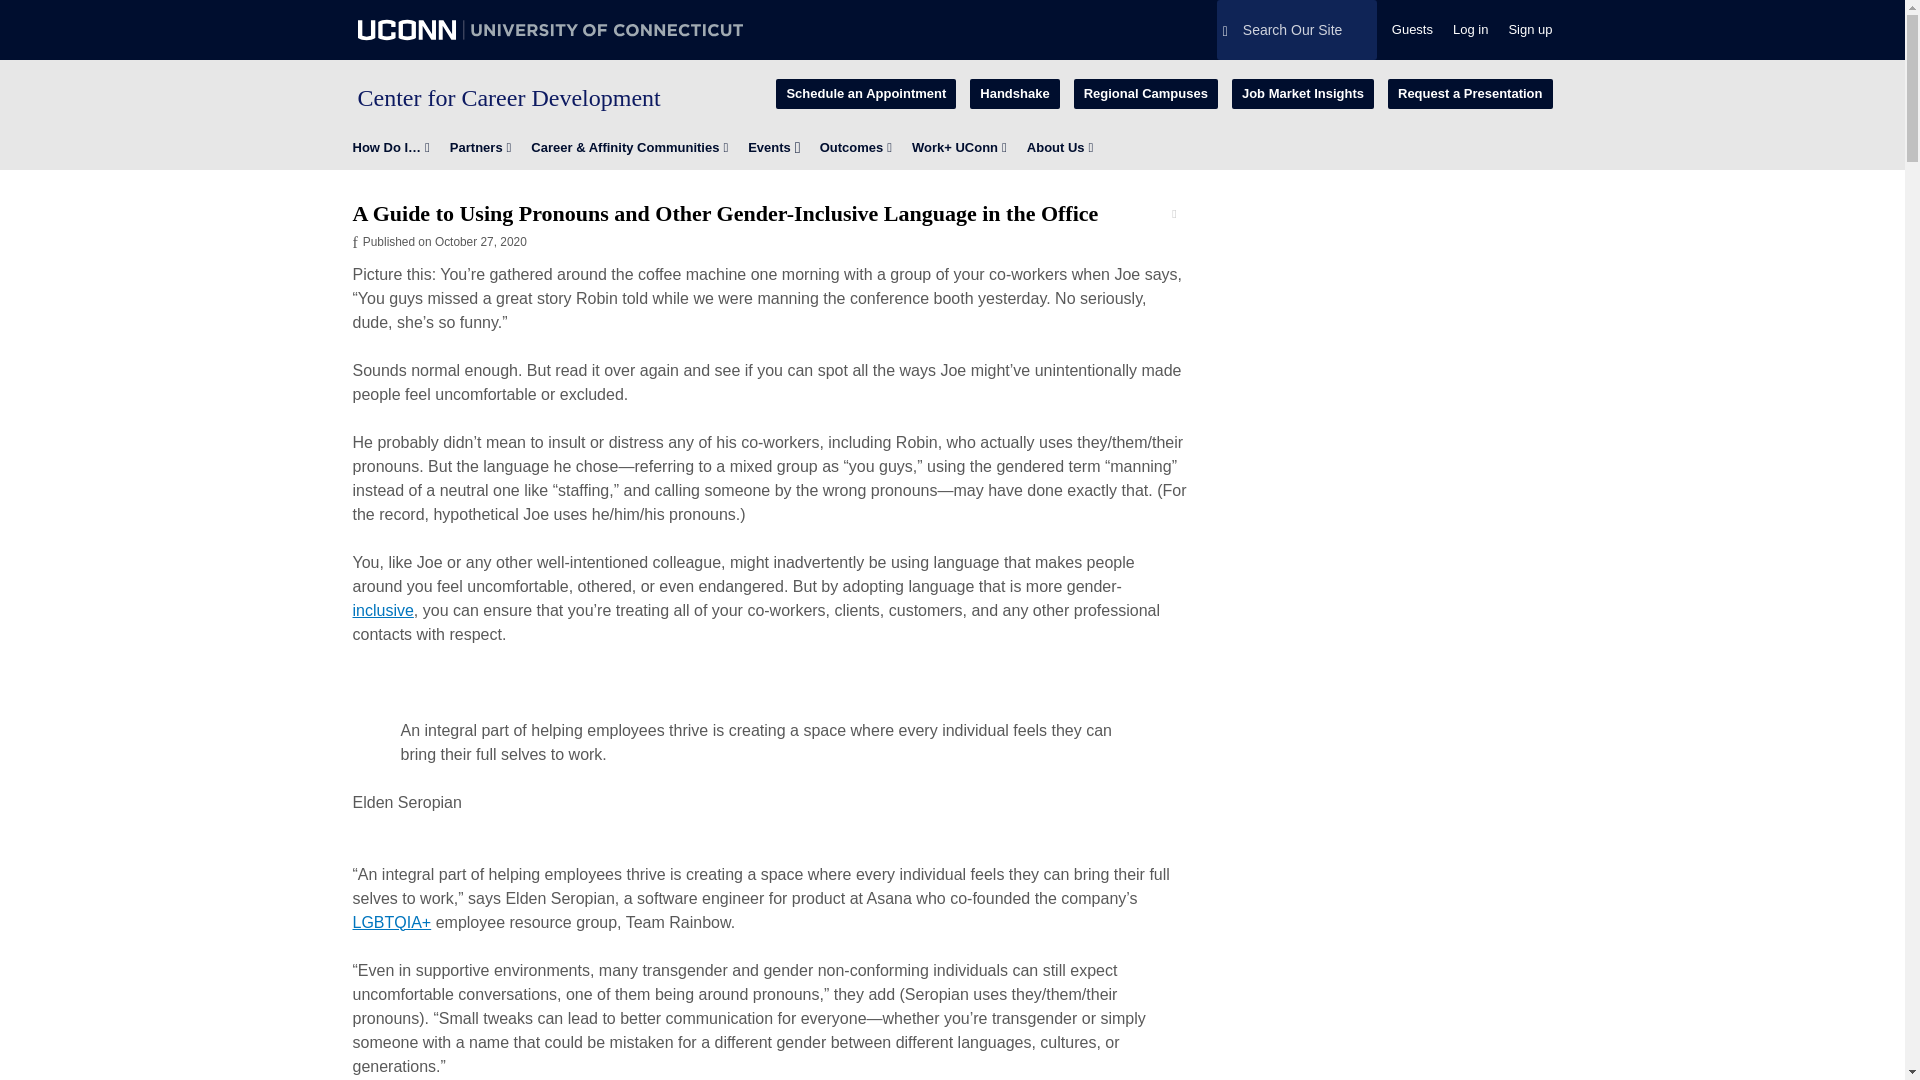 This screenshot has width=1920, height=1080. I want to click on Partners, so click(480, 147).